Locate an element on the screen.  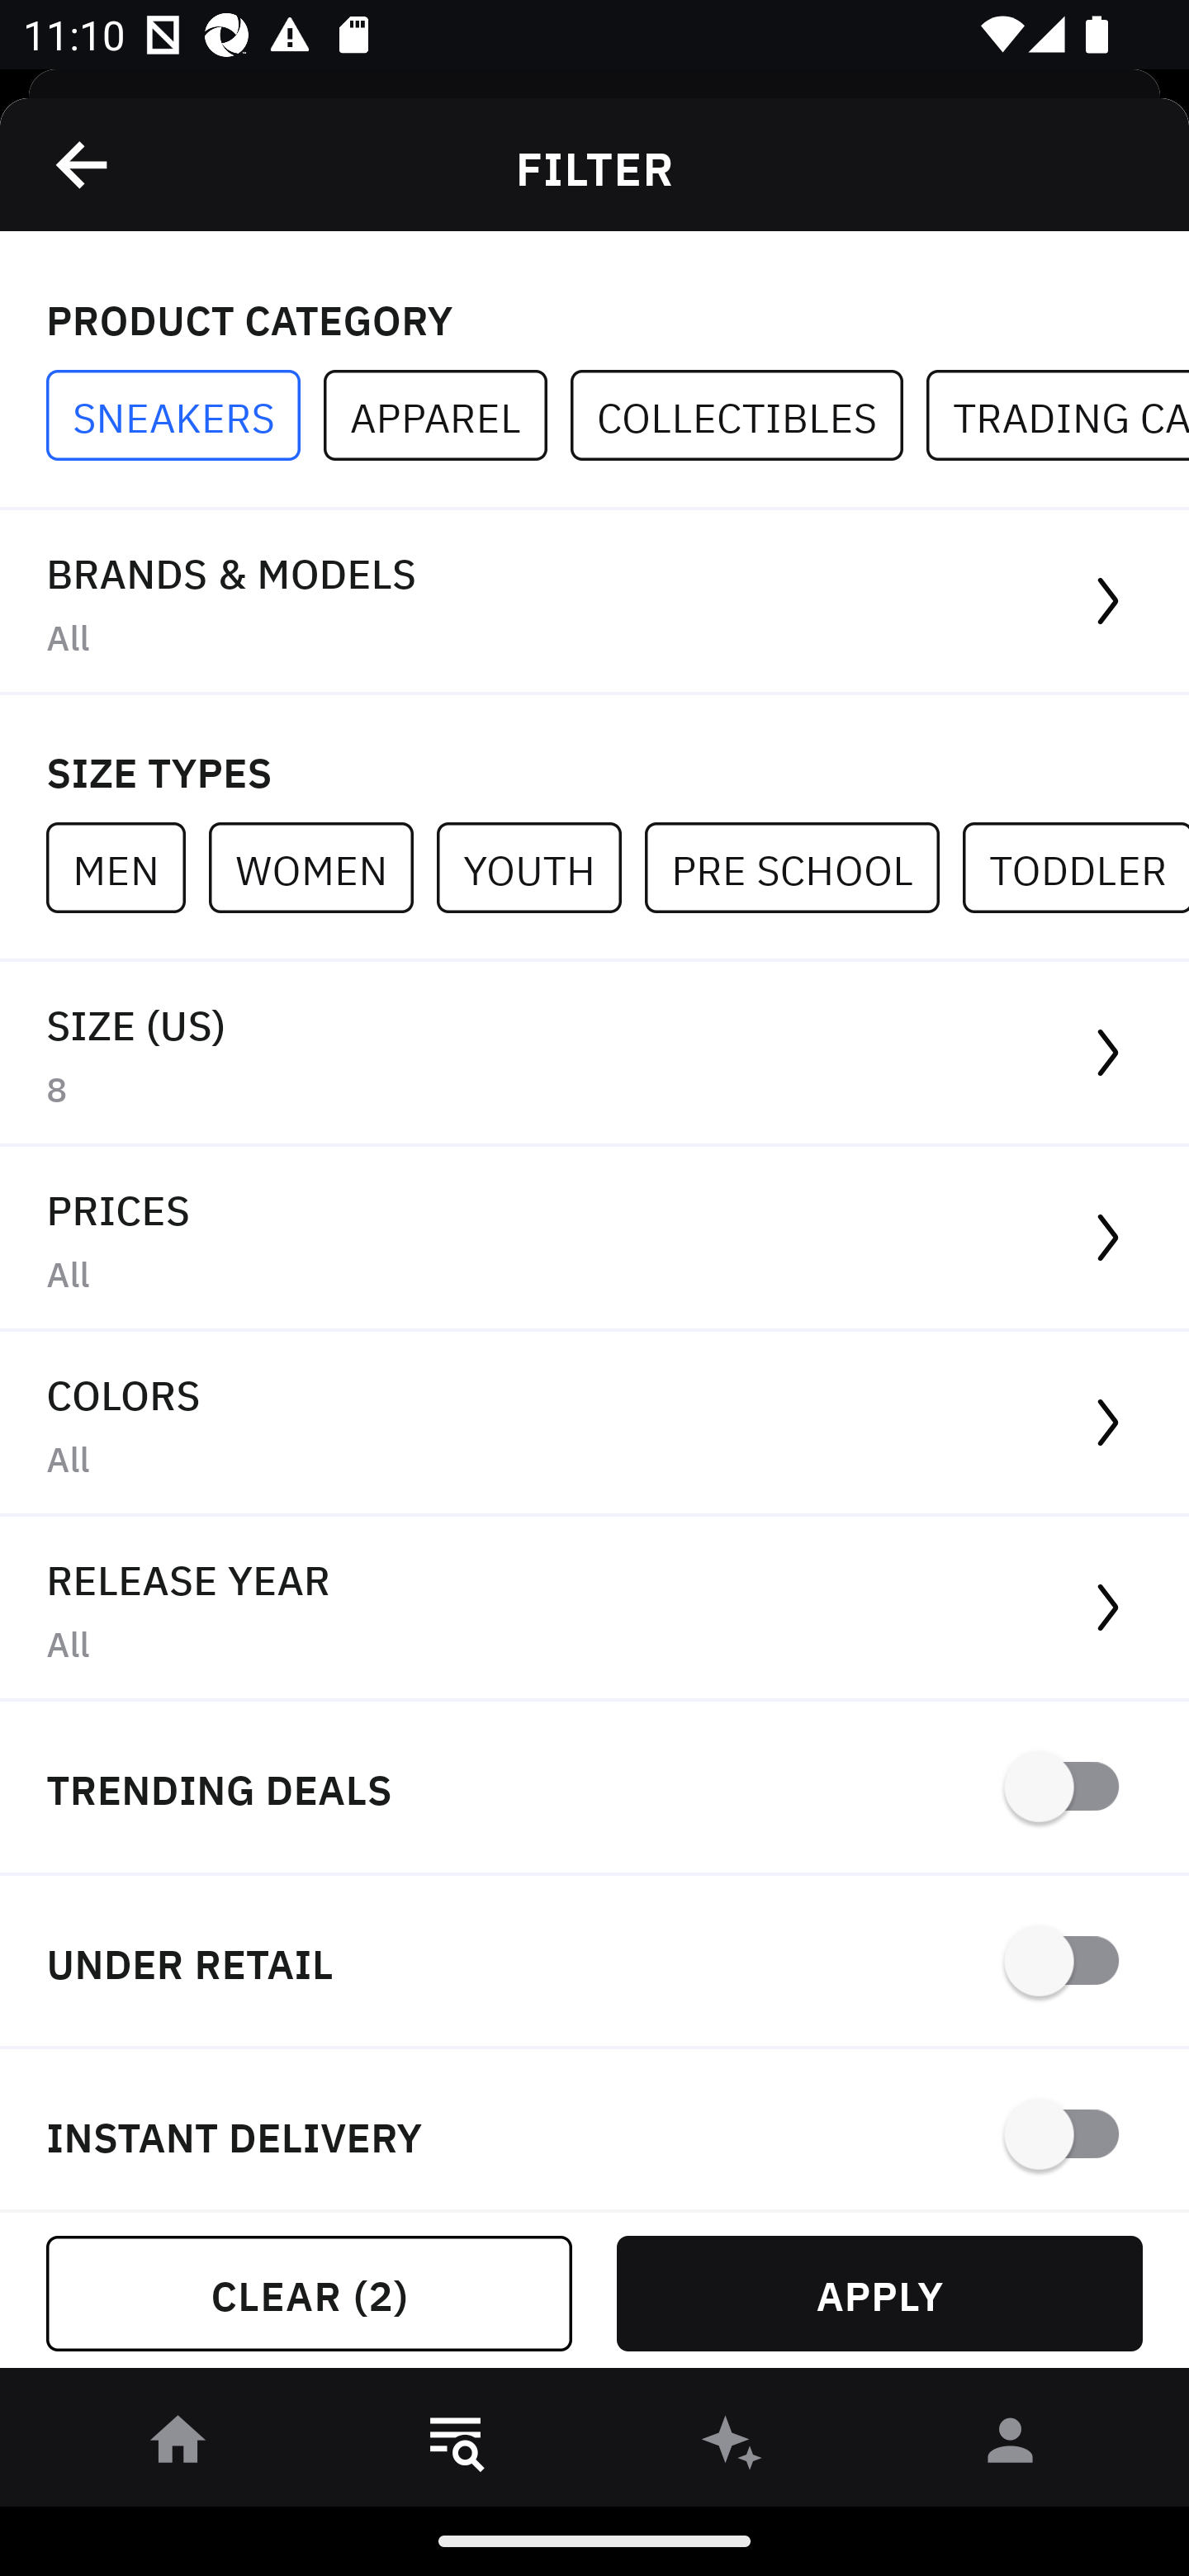
 is located at coordinates (83, 164).